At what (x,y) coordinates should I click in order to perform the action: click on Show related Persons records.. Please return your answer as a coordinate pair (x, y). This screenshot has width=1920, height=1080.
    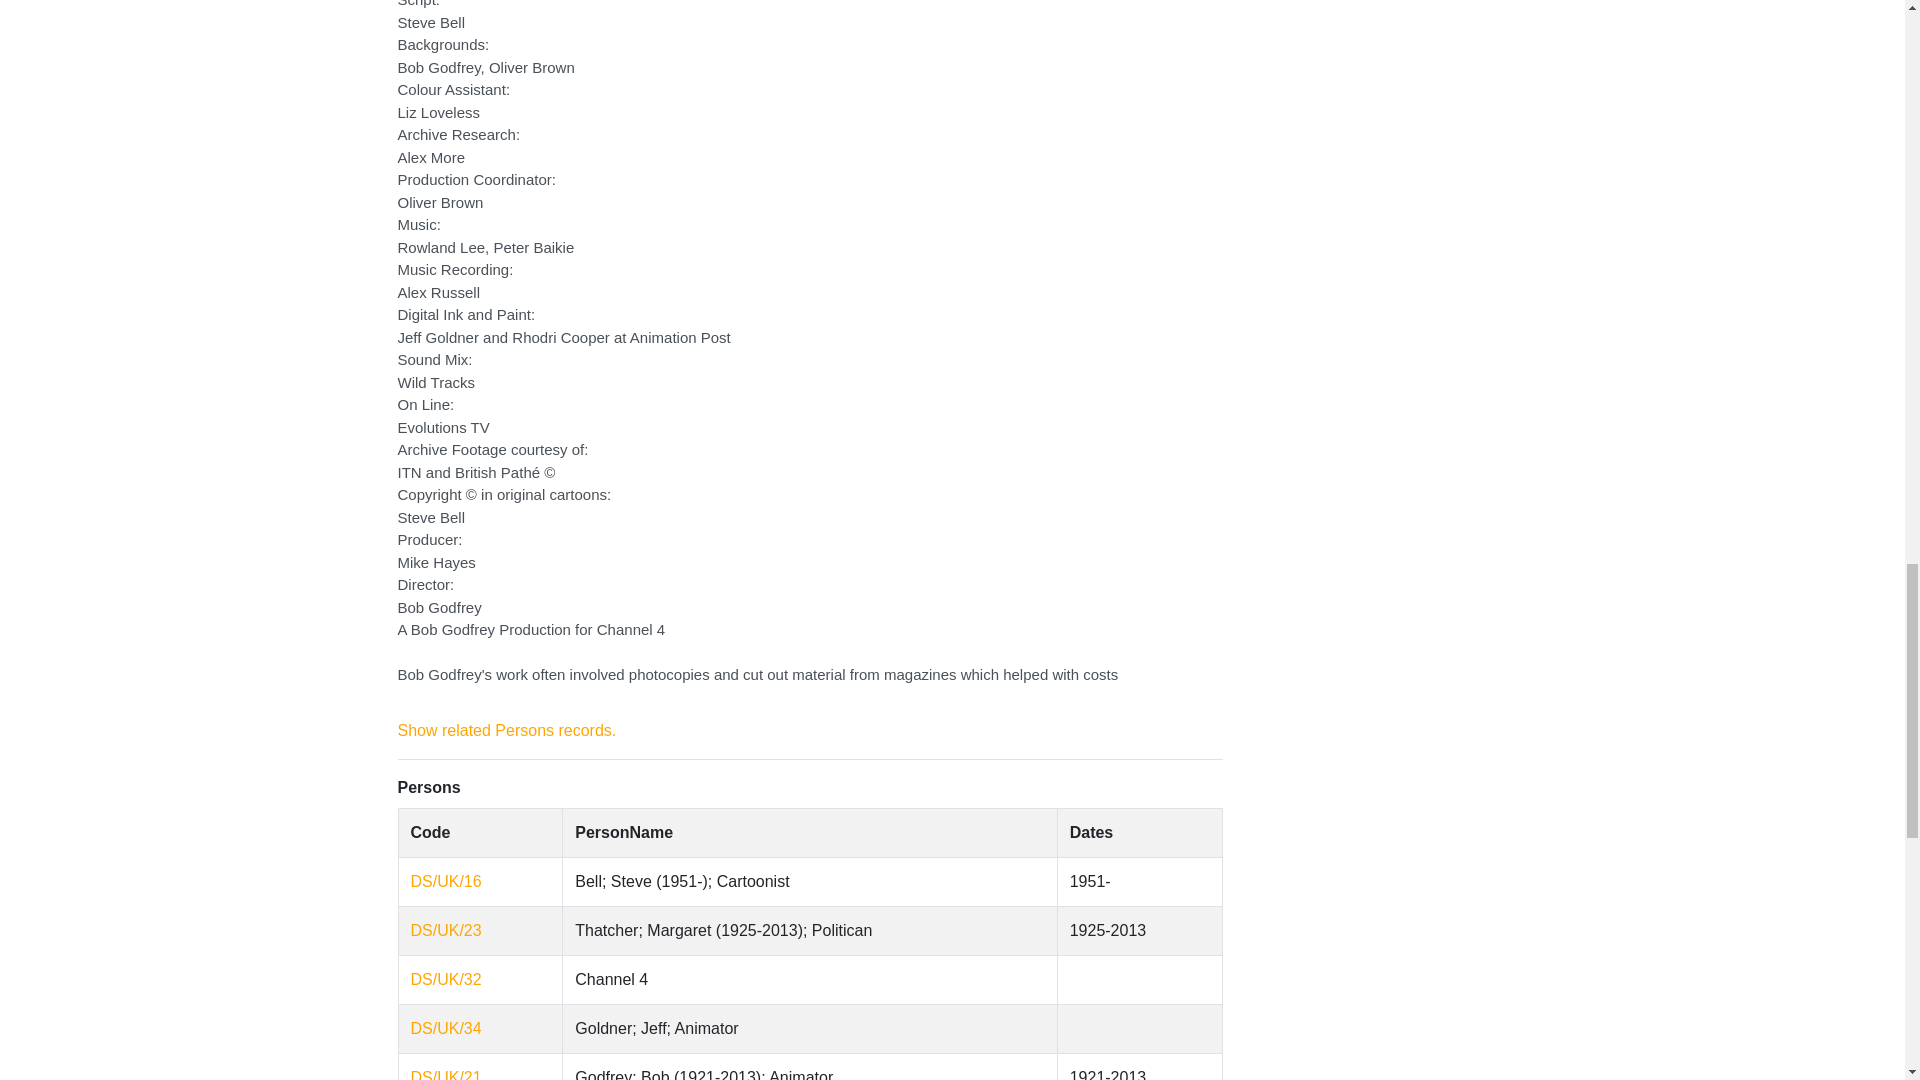
    Looking at the image, I should click on (446, 880).